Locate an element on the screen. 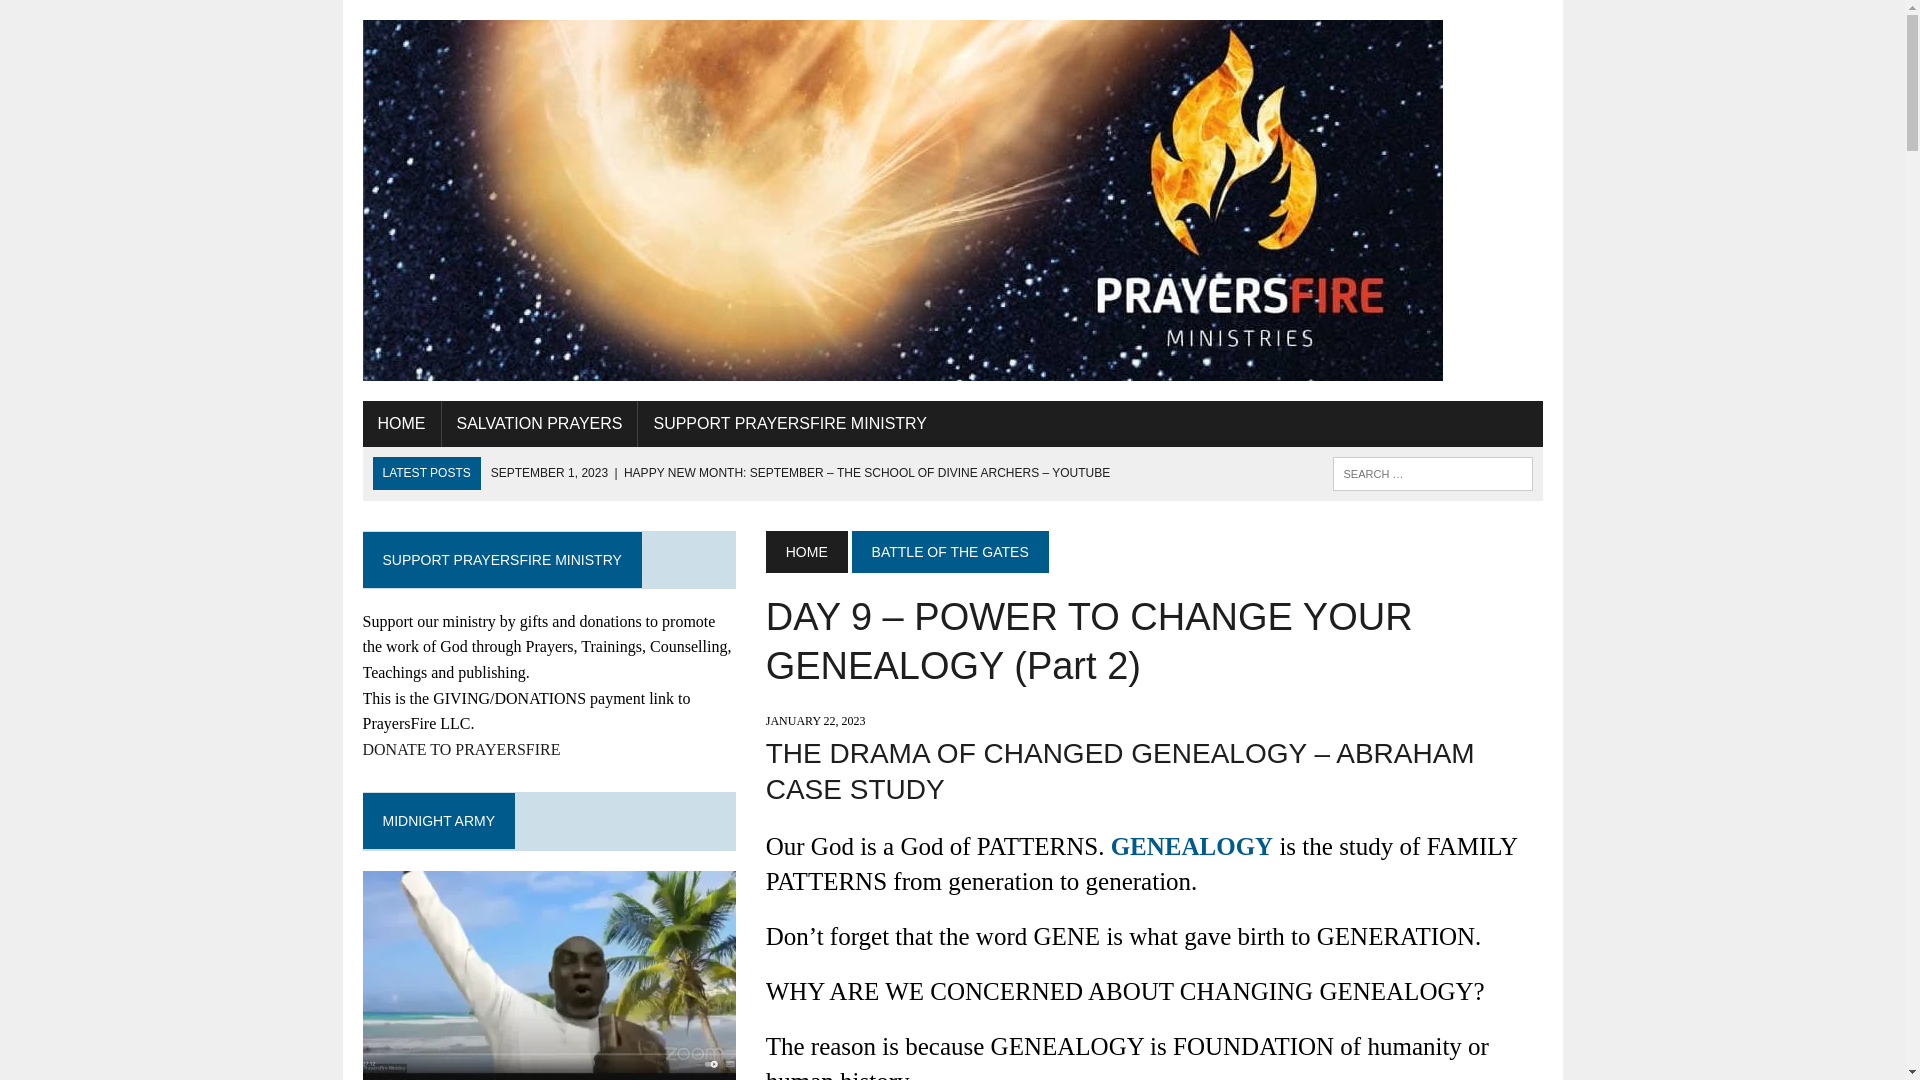 Image resolution: width=1920 pixels, height=1080 pixels. SALVATION PRAYERS is located at coordinates (539, 424).